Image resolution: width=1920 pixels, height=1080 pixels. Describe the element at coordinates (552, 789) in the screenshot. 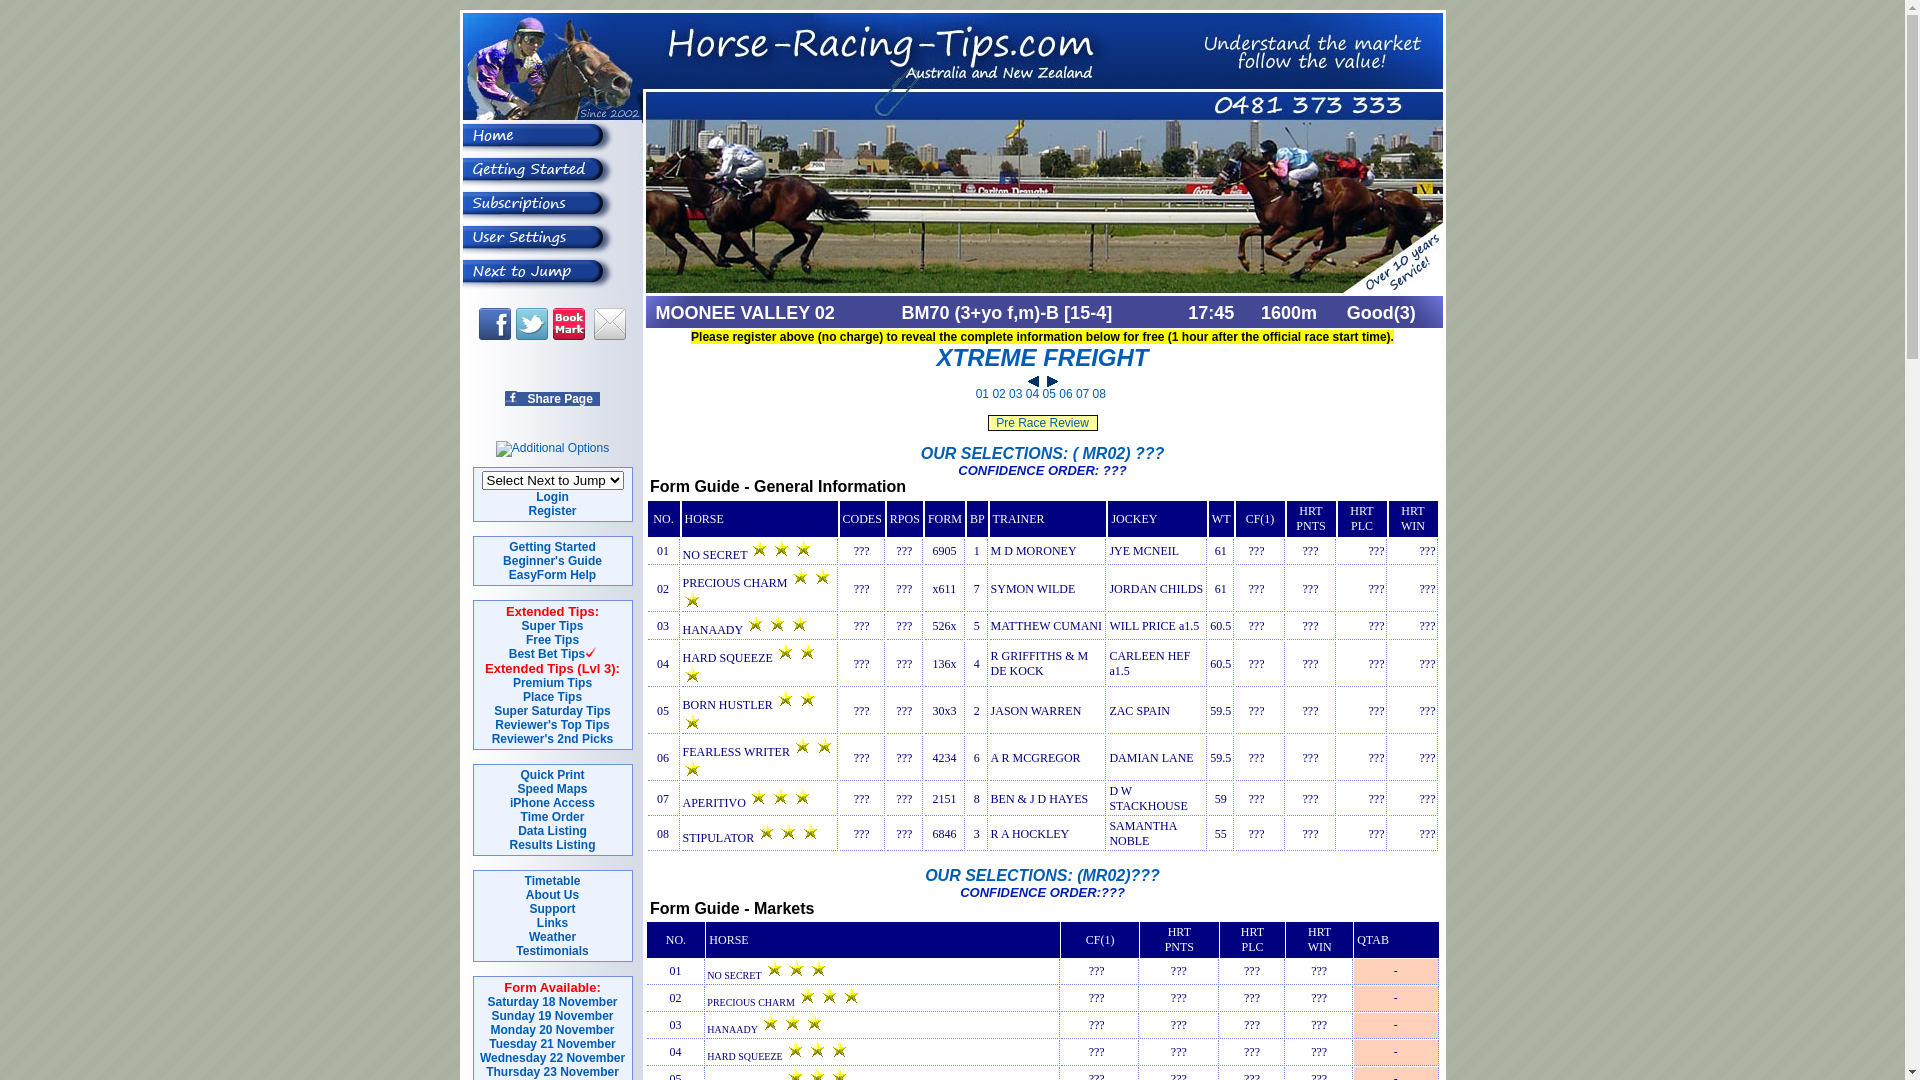

I see `Speed Maps` at that location.